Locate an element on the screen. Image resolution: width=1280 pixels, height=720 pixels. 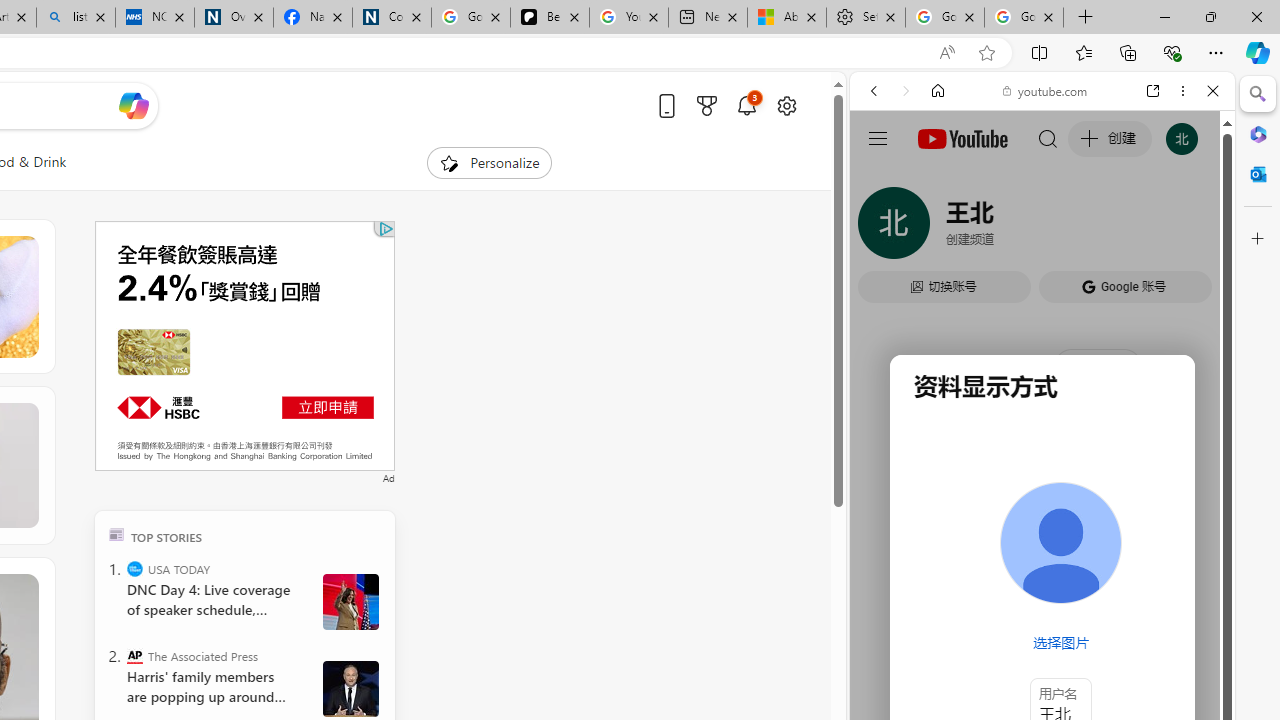
youtube.com is located at coordinates (1046, 90).